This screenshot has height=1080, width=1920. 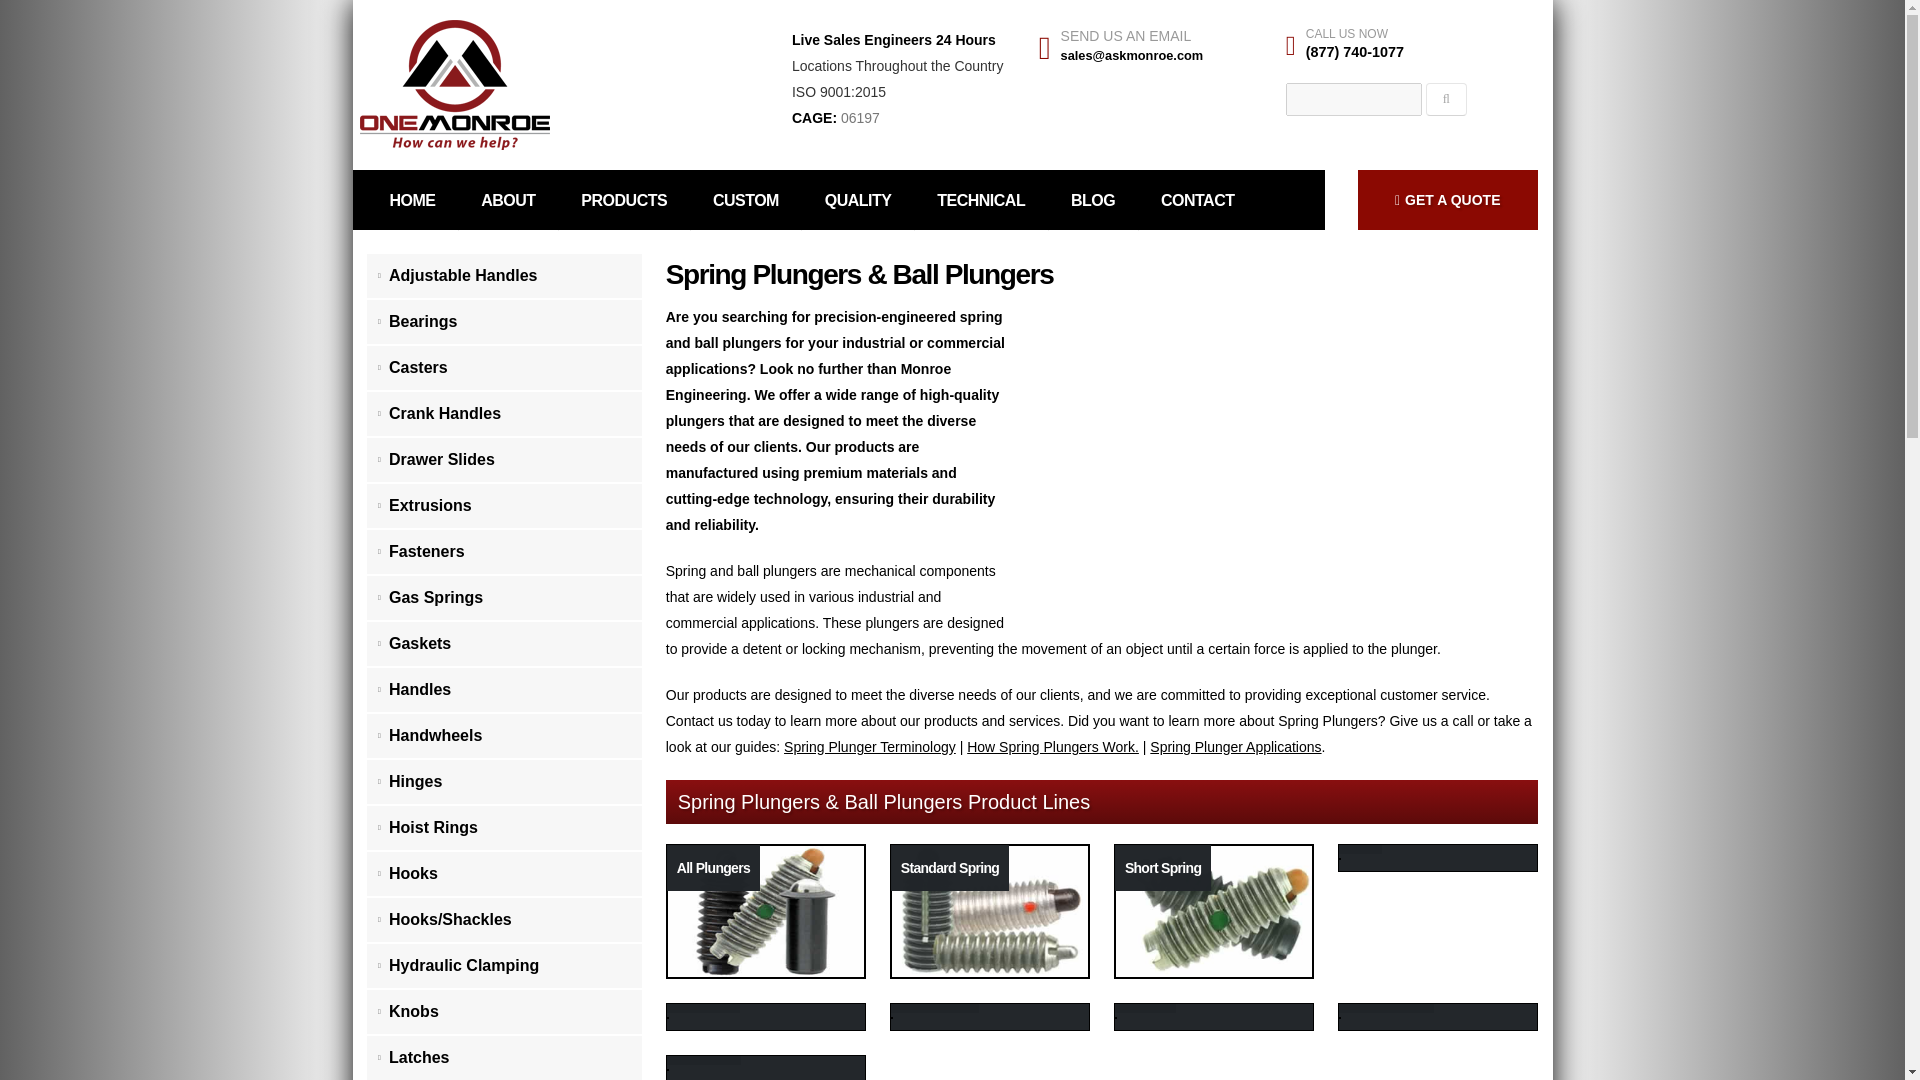 I want to click on Latches, so click(x=504, y=1058).